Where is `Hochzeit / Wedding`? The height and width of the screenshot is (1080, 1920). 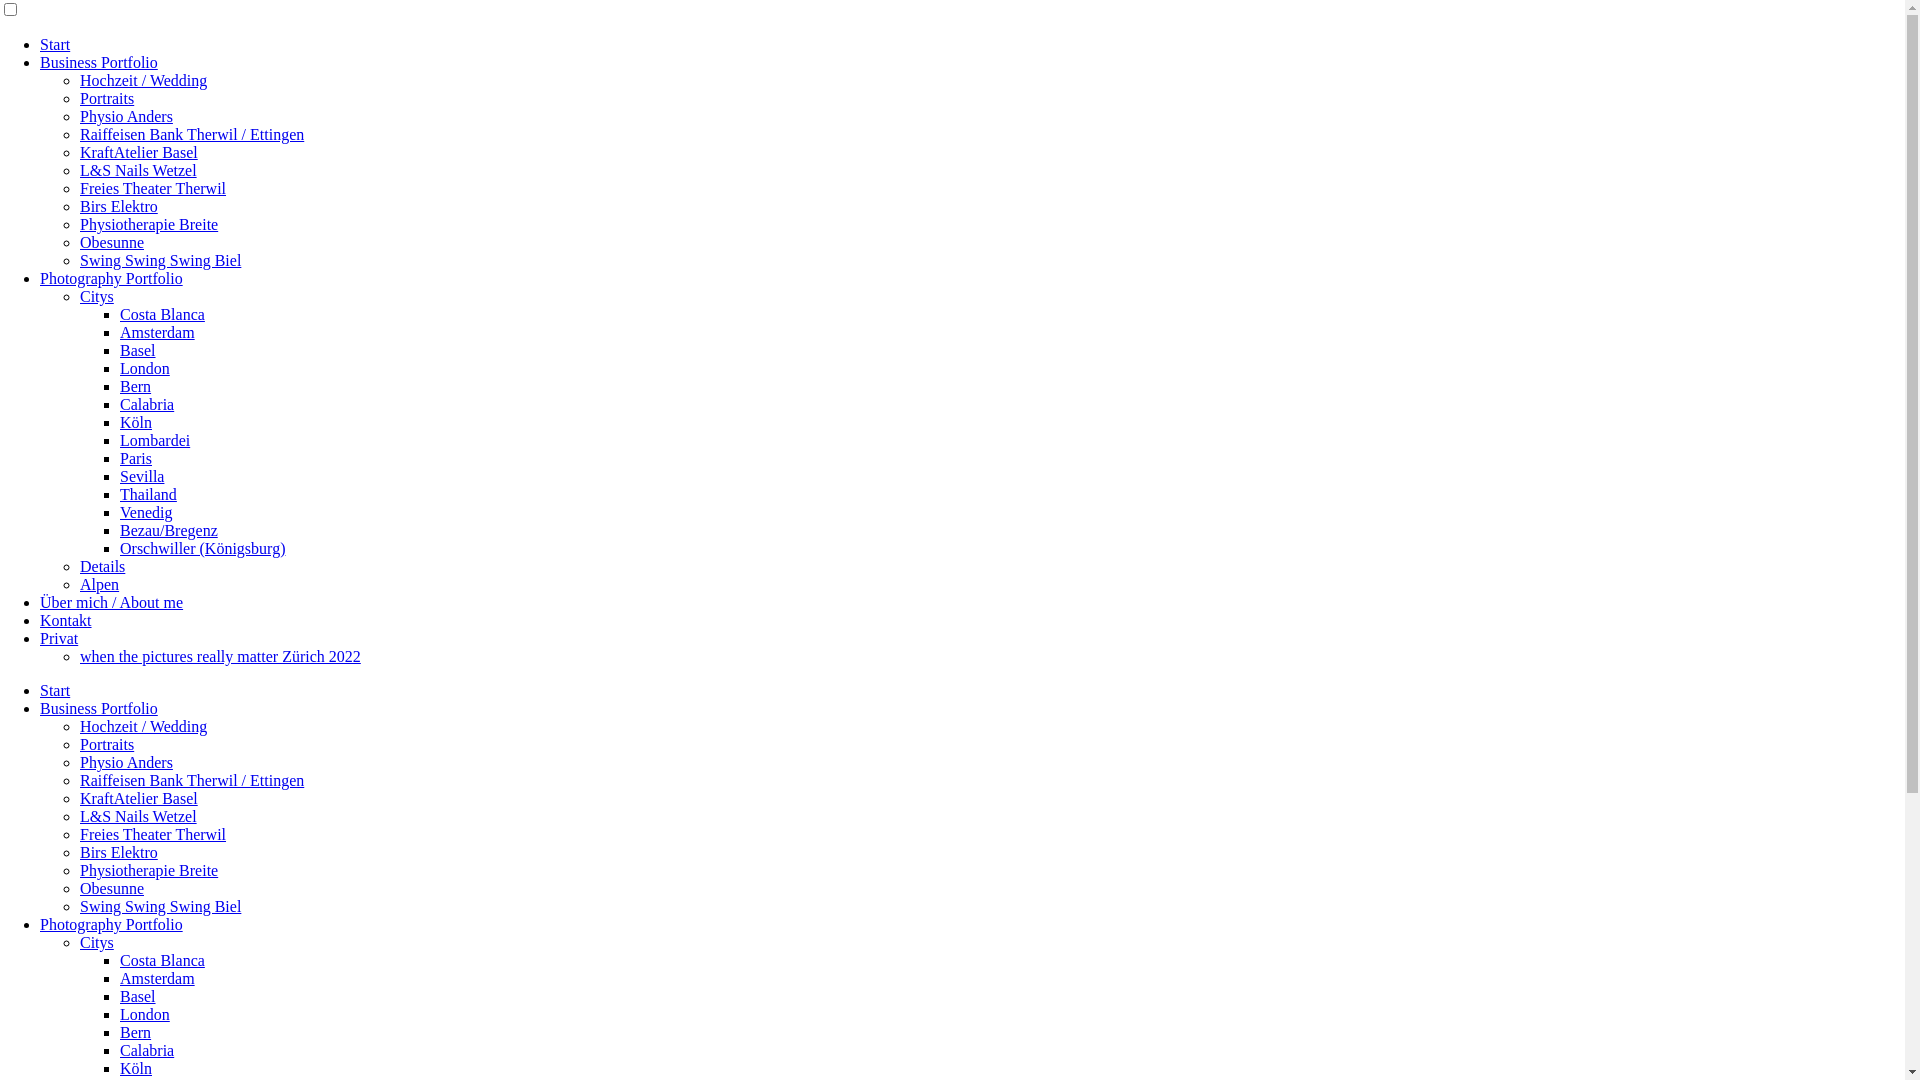 Hochzeit / Wedding is located at coordinates (144, 80).